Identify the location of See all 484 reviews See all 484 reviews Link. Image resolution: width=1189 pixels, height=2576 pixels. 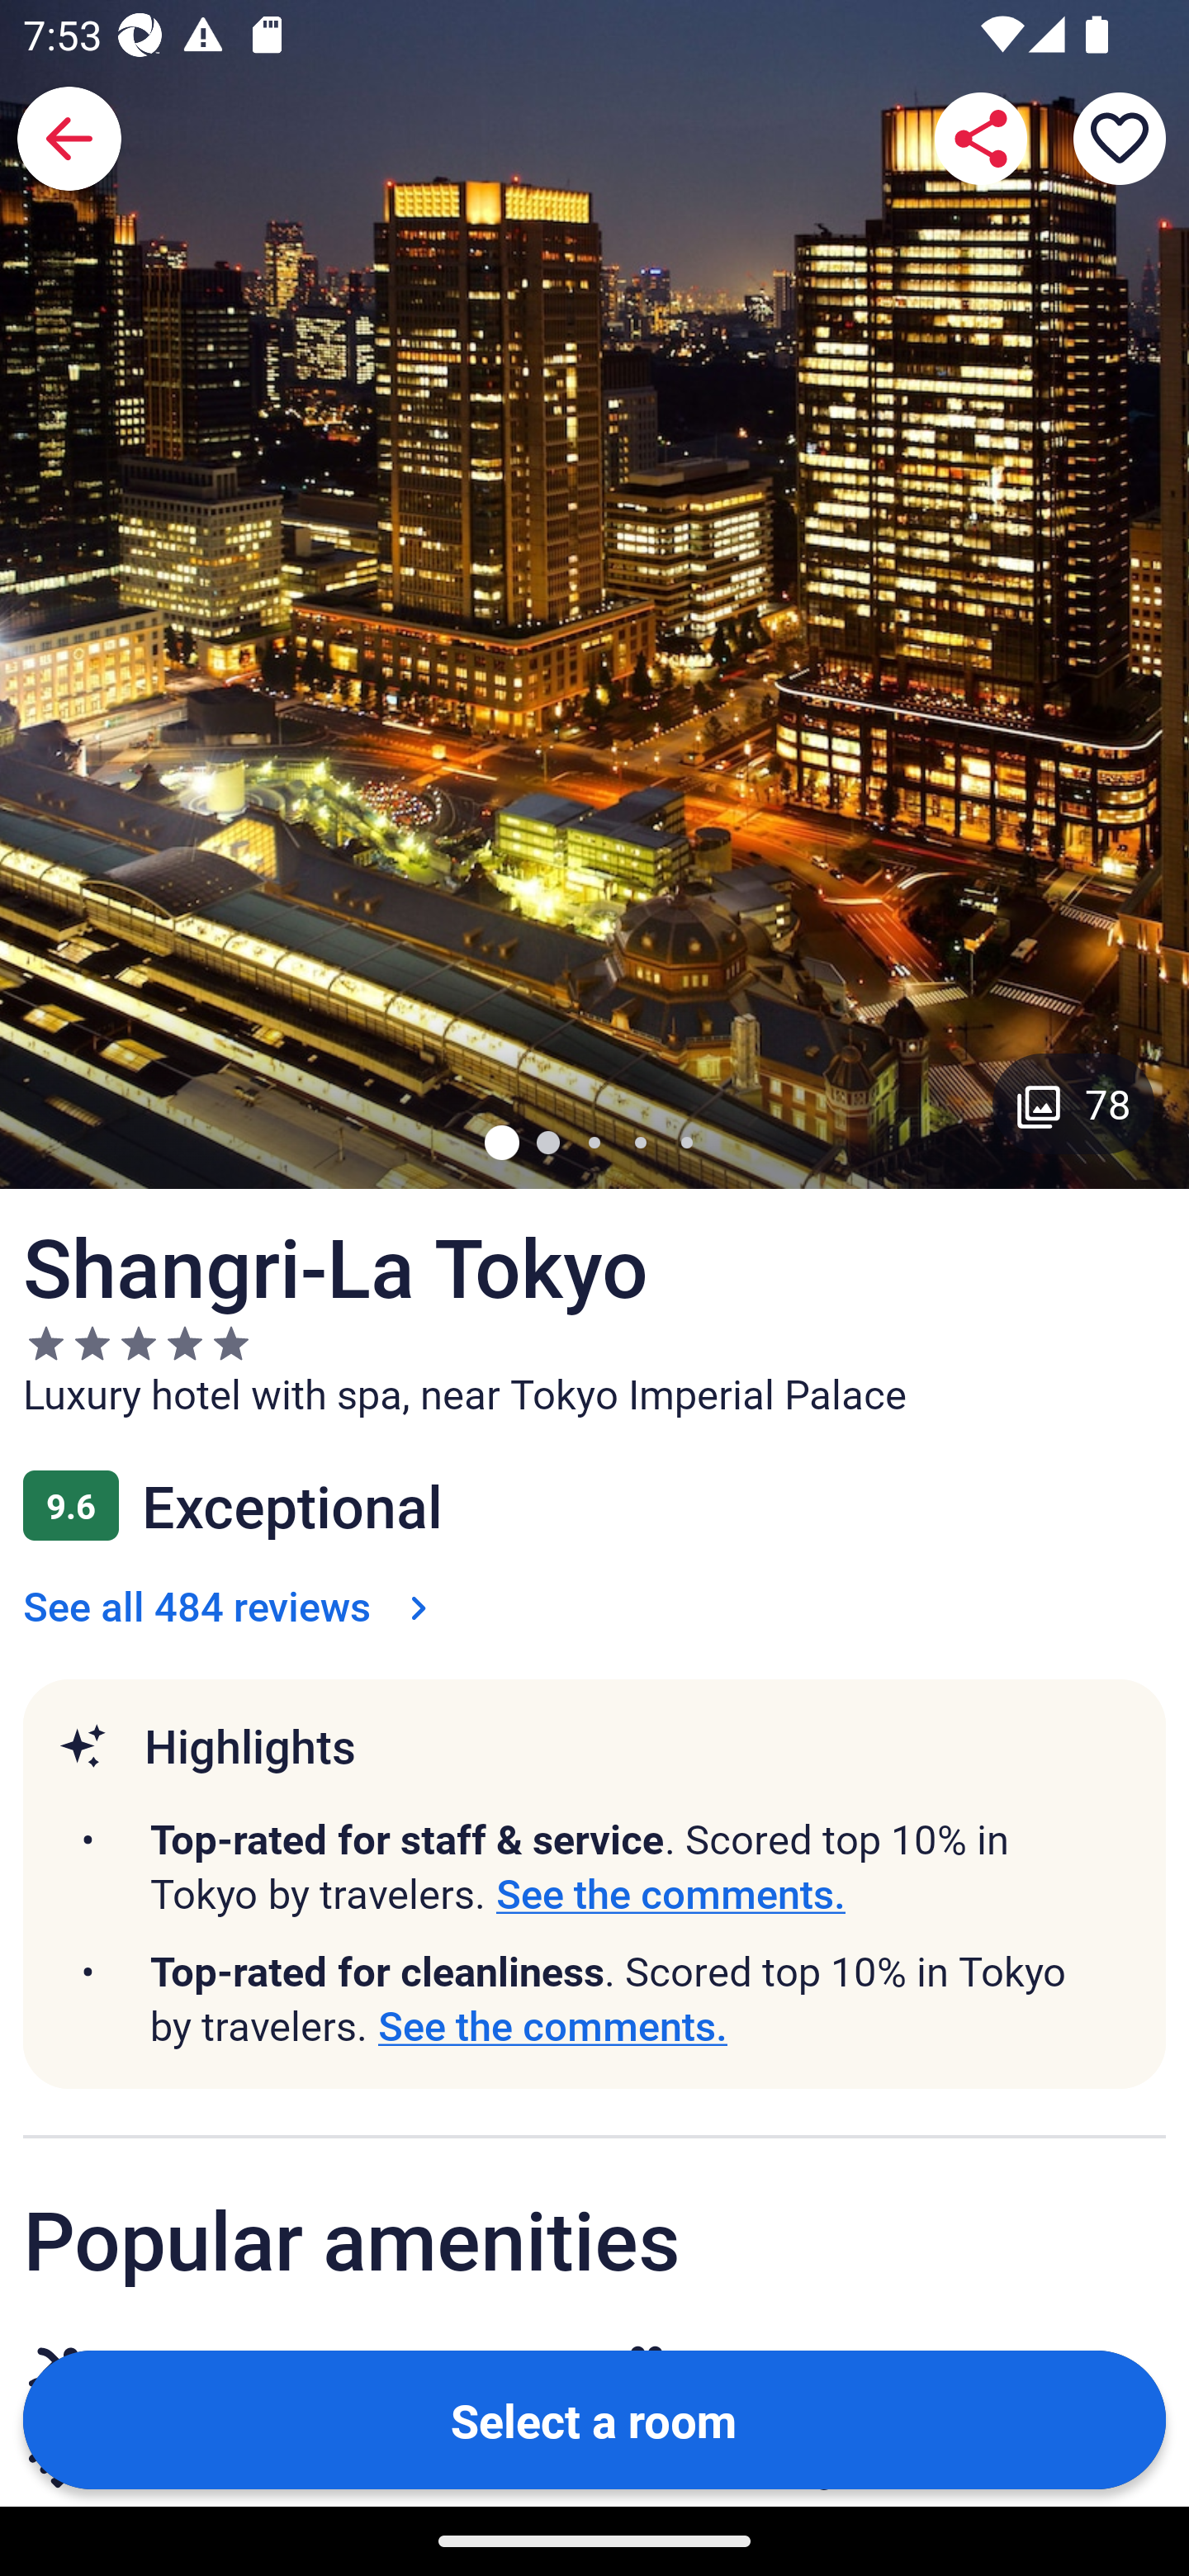
(231, 1605).